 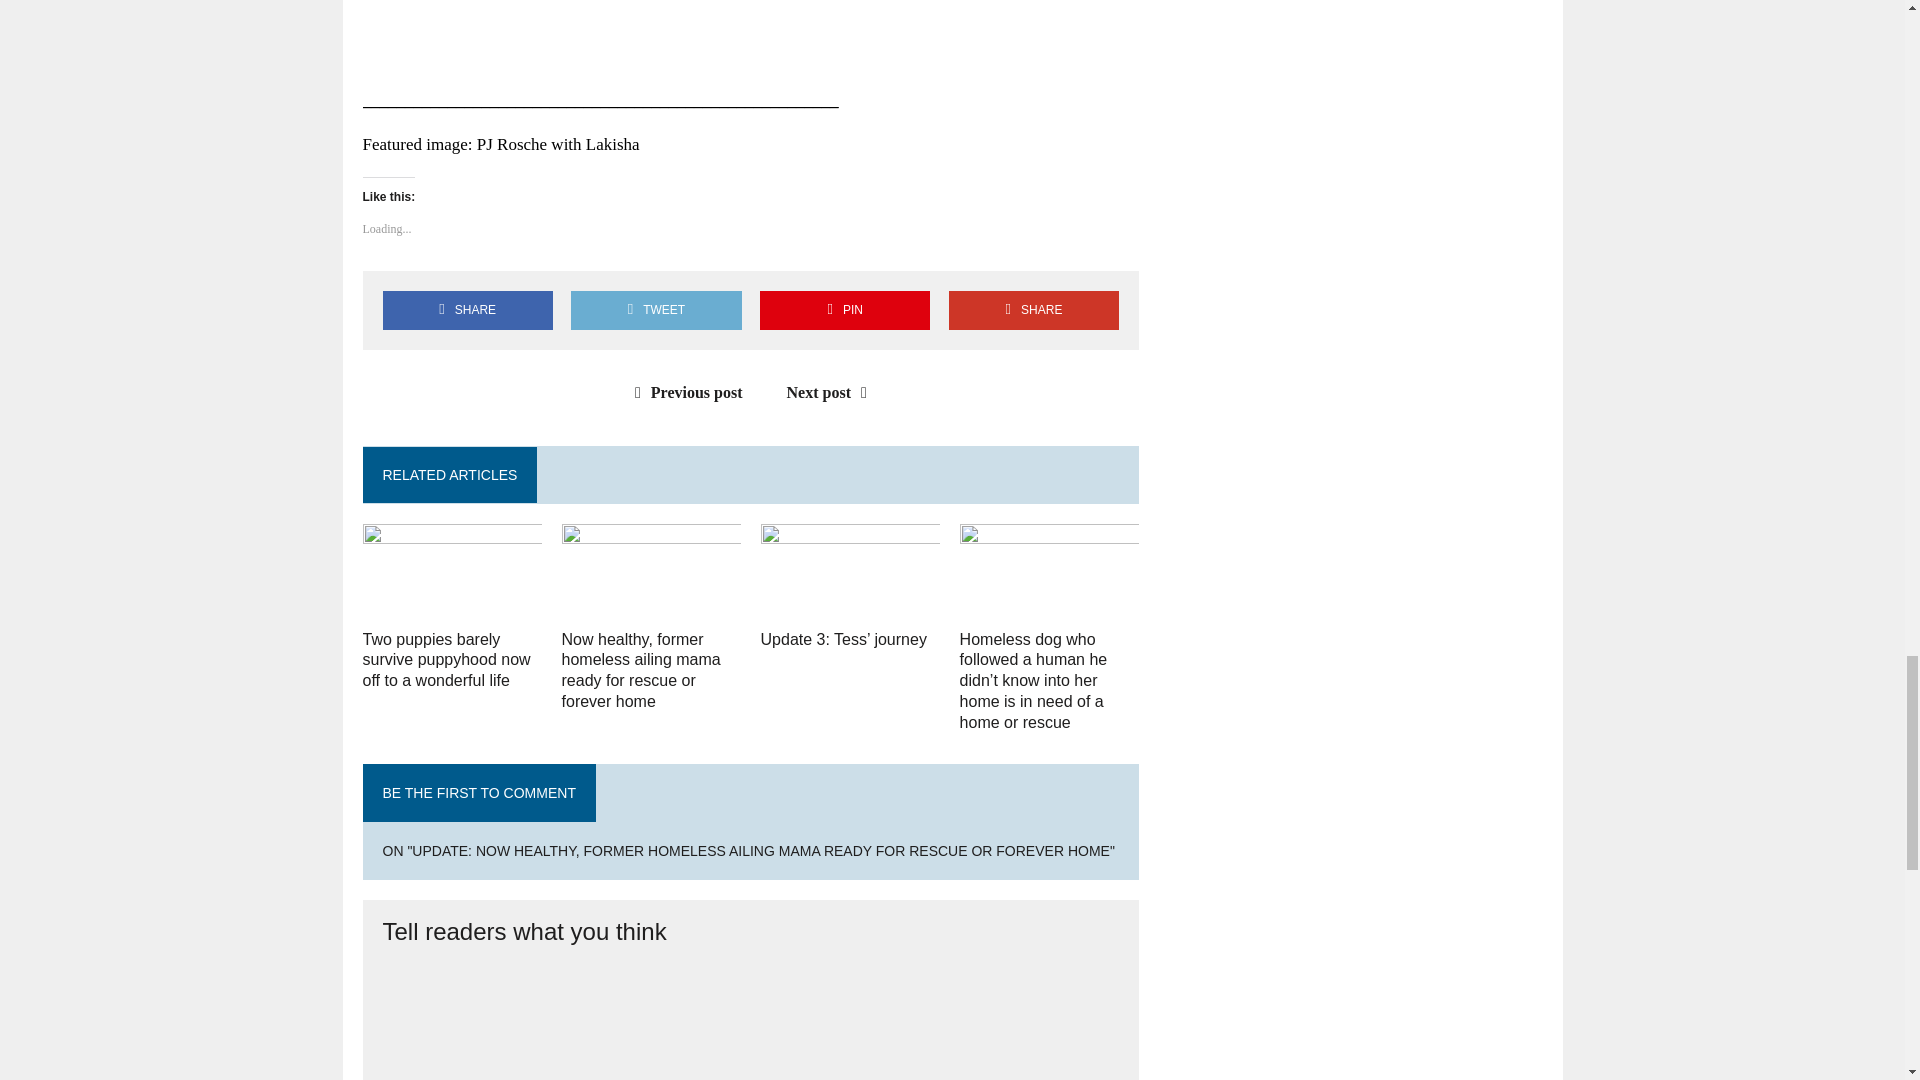 What do you see at coordinates (656, 310) in the screenshot?
I see `TWEET` at bounding box center [656, 310].